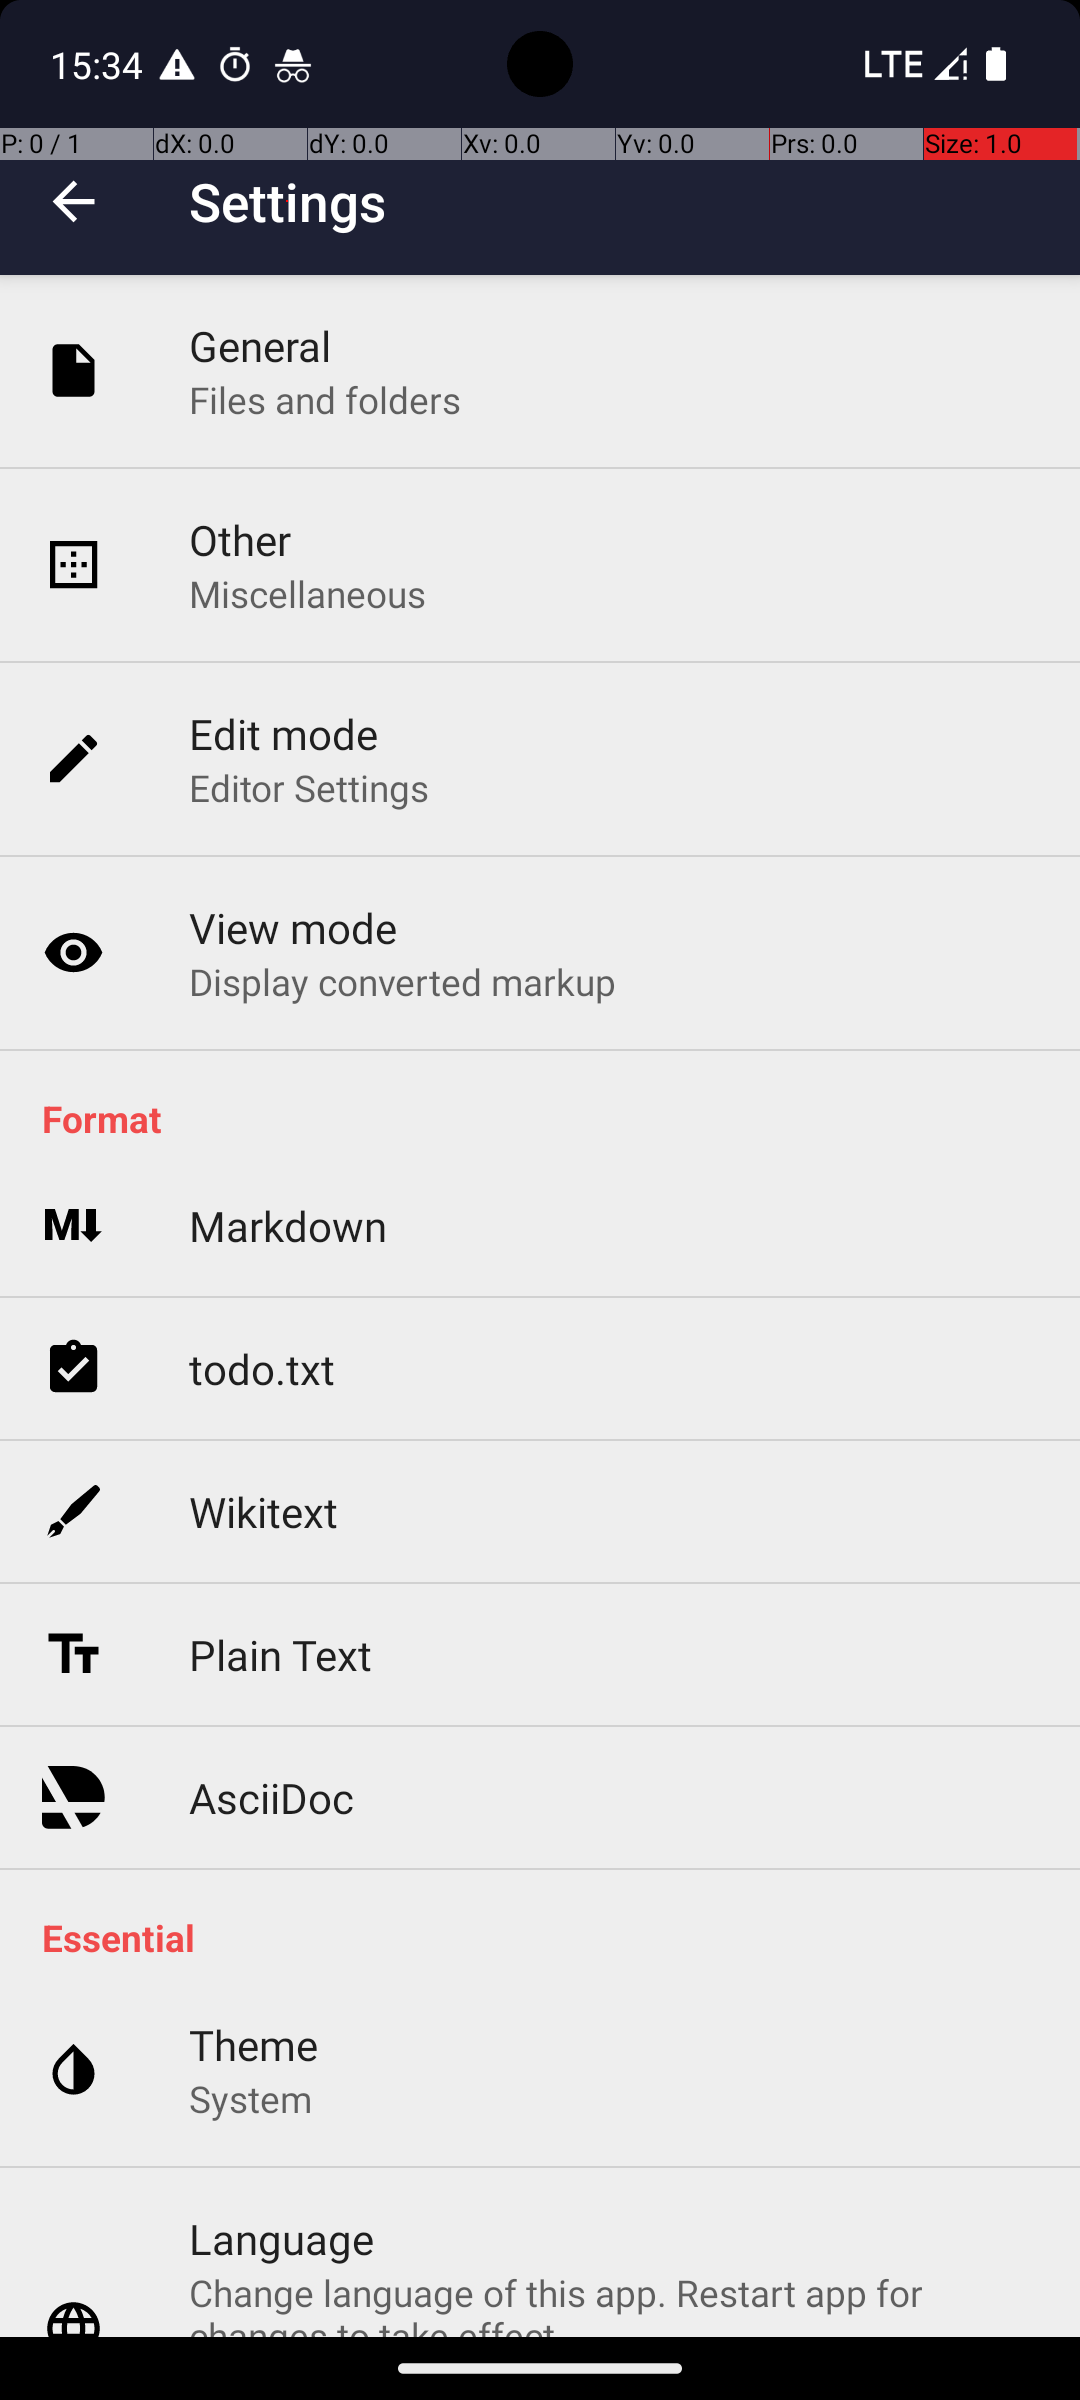 This screenshot has width=1080, height=2400. Describe the element at coordinates (403, 981) in the screenshot. I see `Display converted markup` at that location.